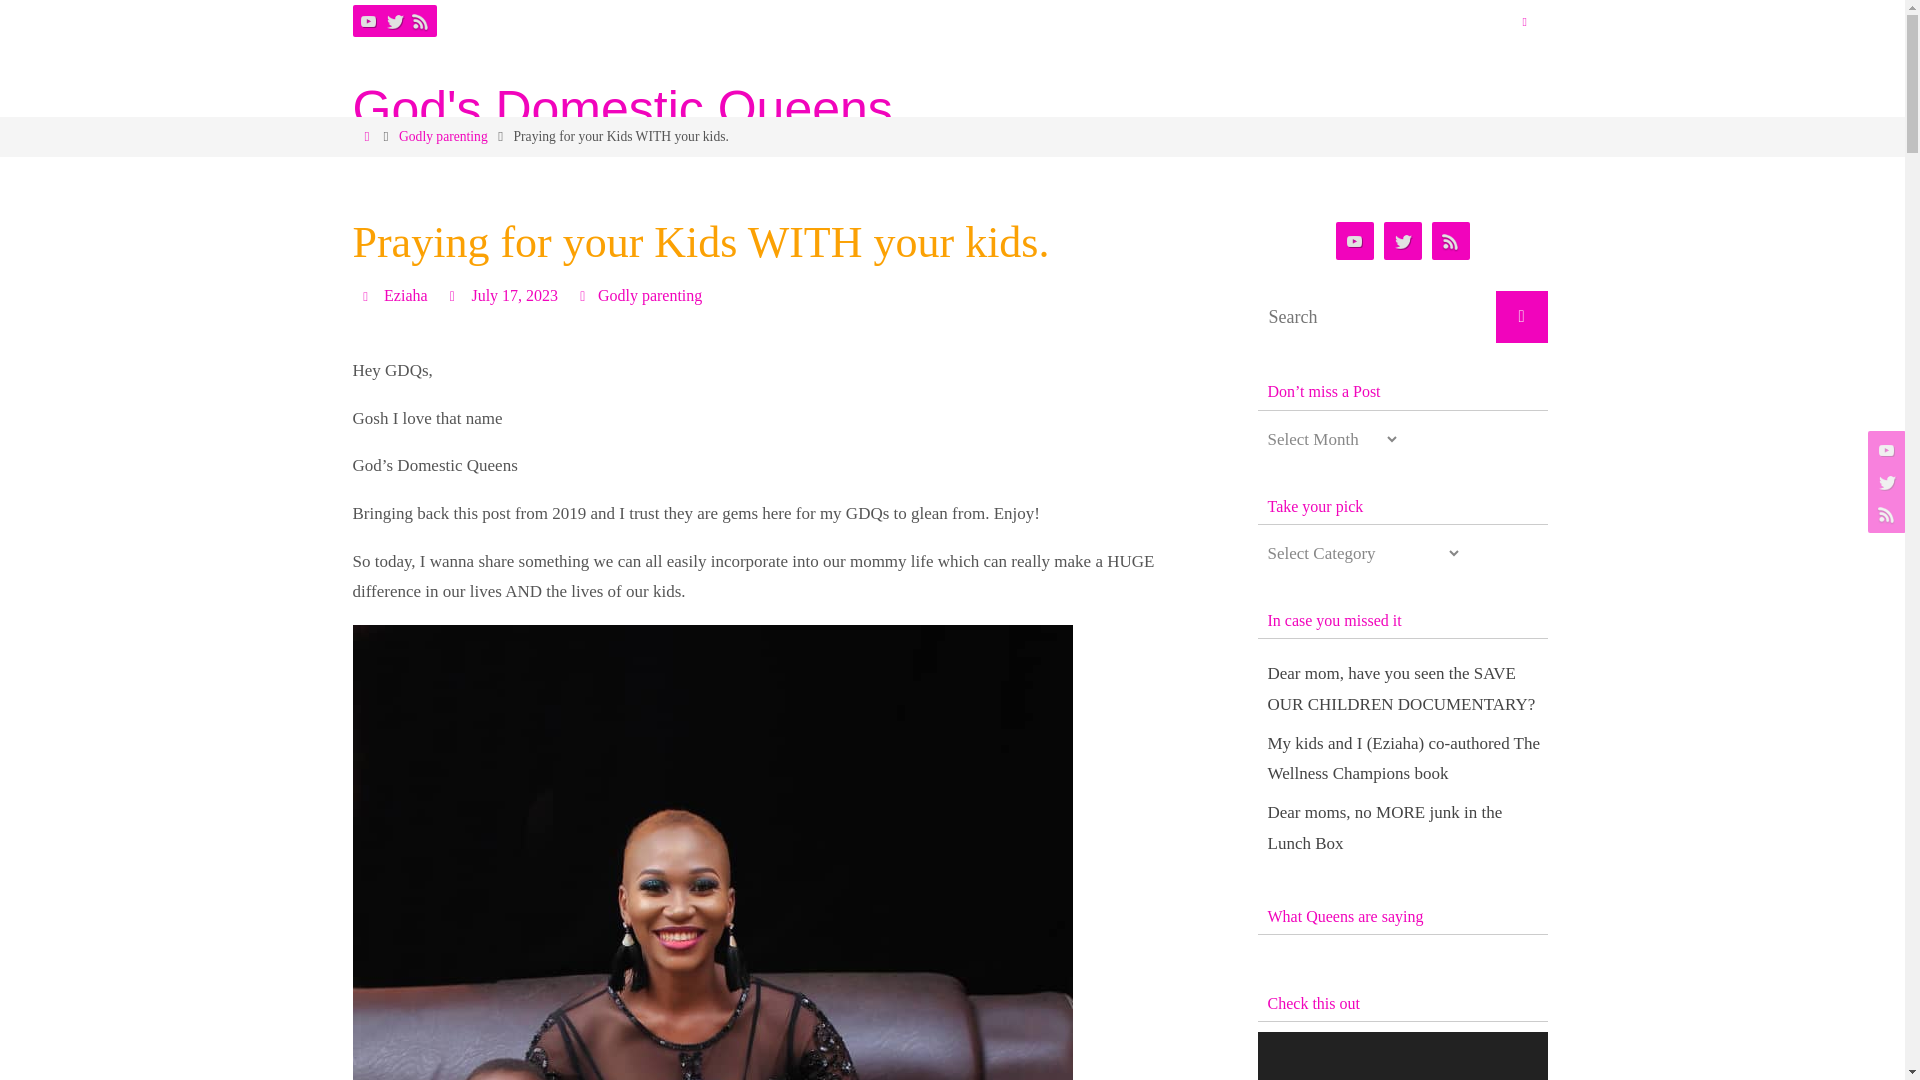 This screenshot has height=1080, width=1920. Describe the element at coordinates (406, 296) in the screenshot. I see `Eziaha` at that location.